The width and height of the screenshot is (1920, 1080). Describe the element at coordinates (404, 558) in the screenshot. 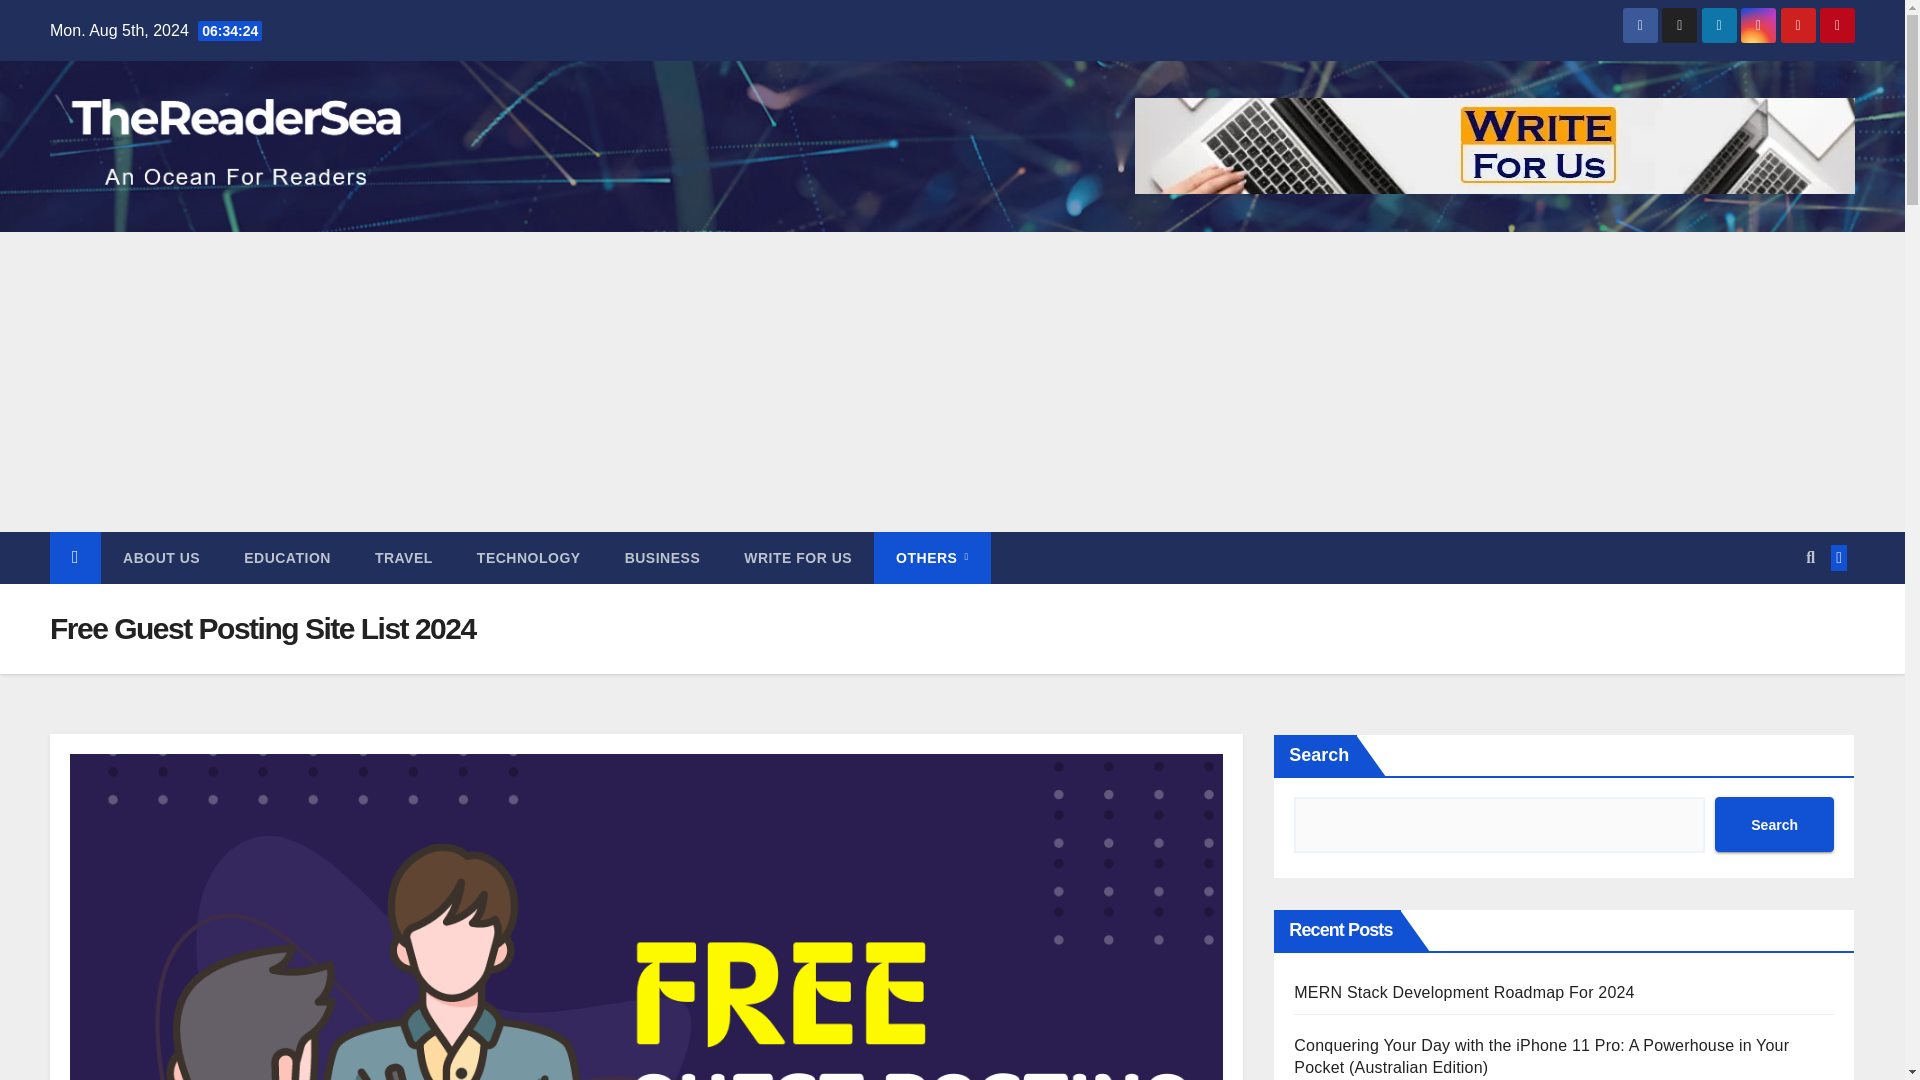

I see `TRAVEL` at that location.